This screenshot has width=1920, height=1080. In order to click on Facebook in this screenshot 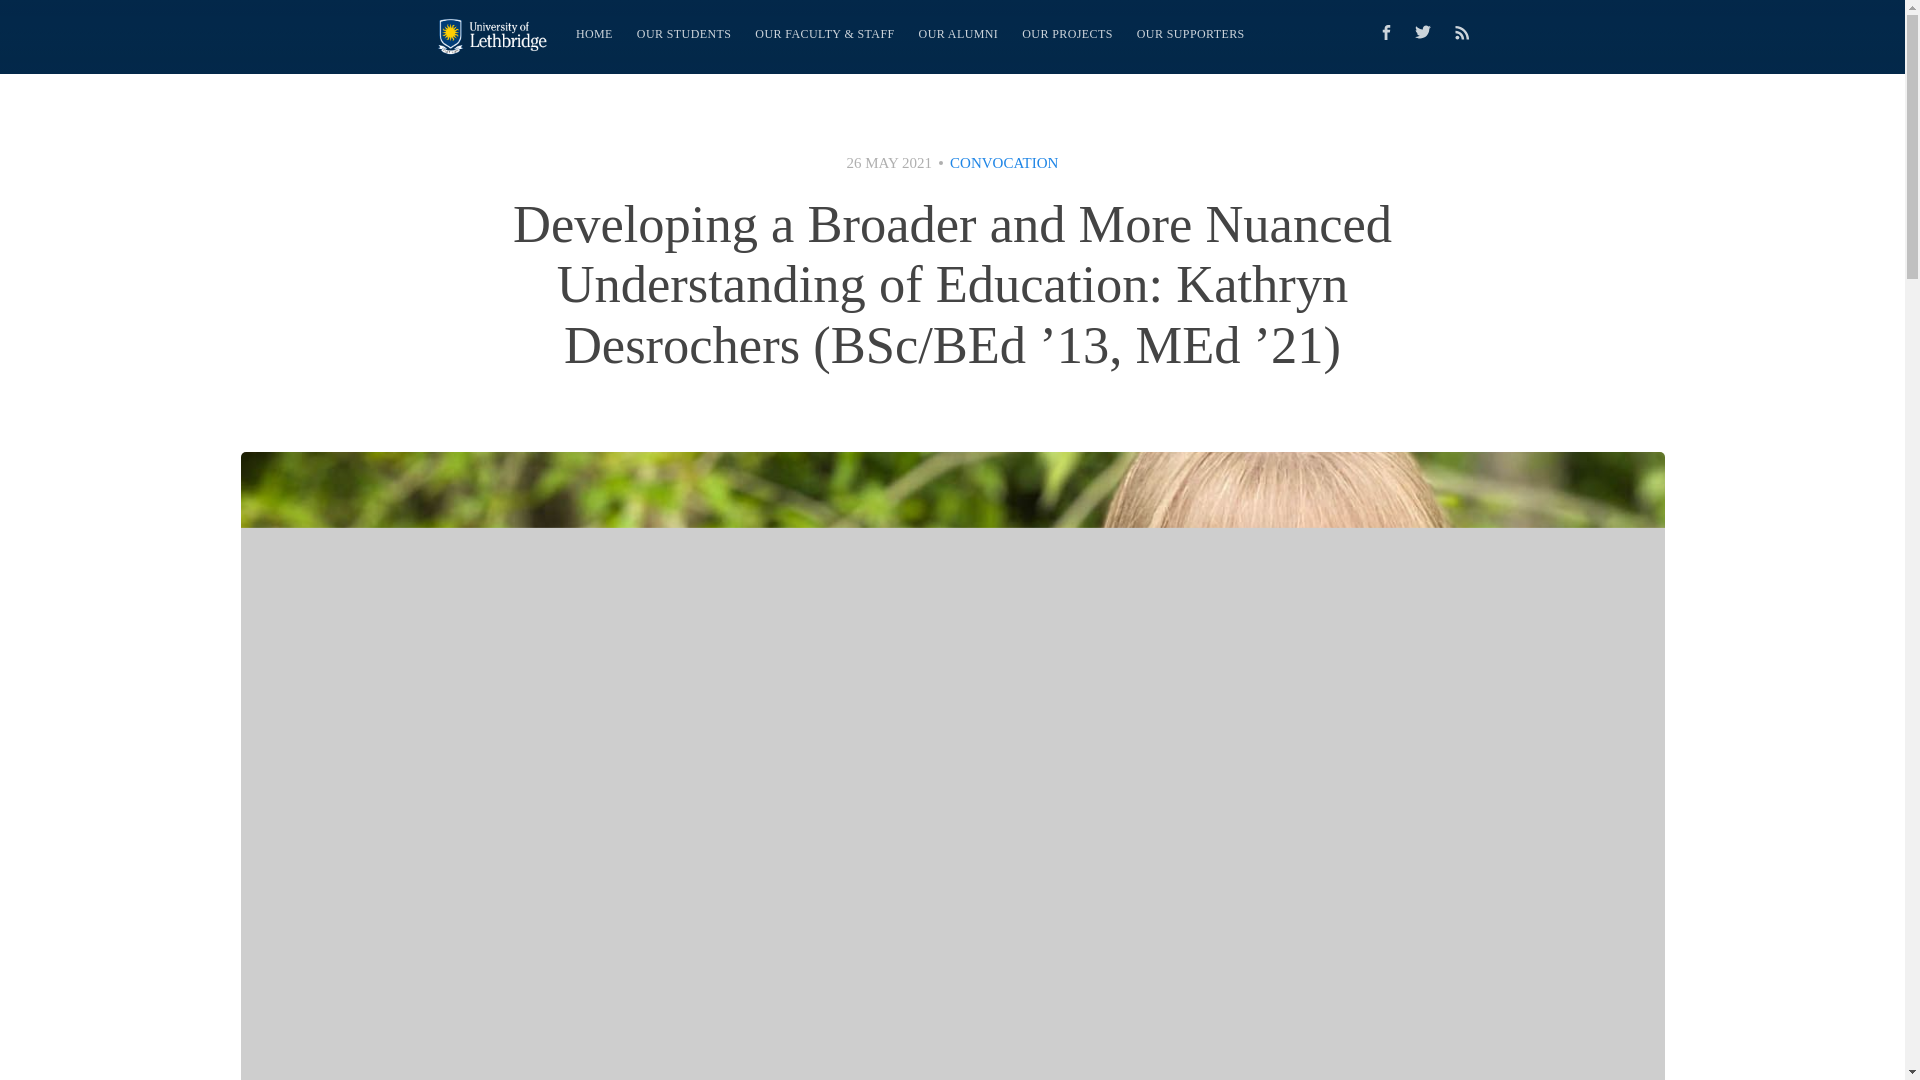, I will do `click(1385, 31)`.